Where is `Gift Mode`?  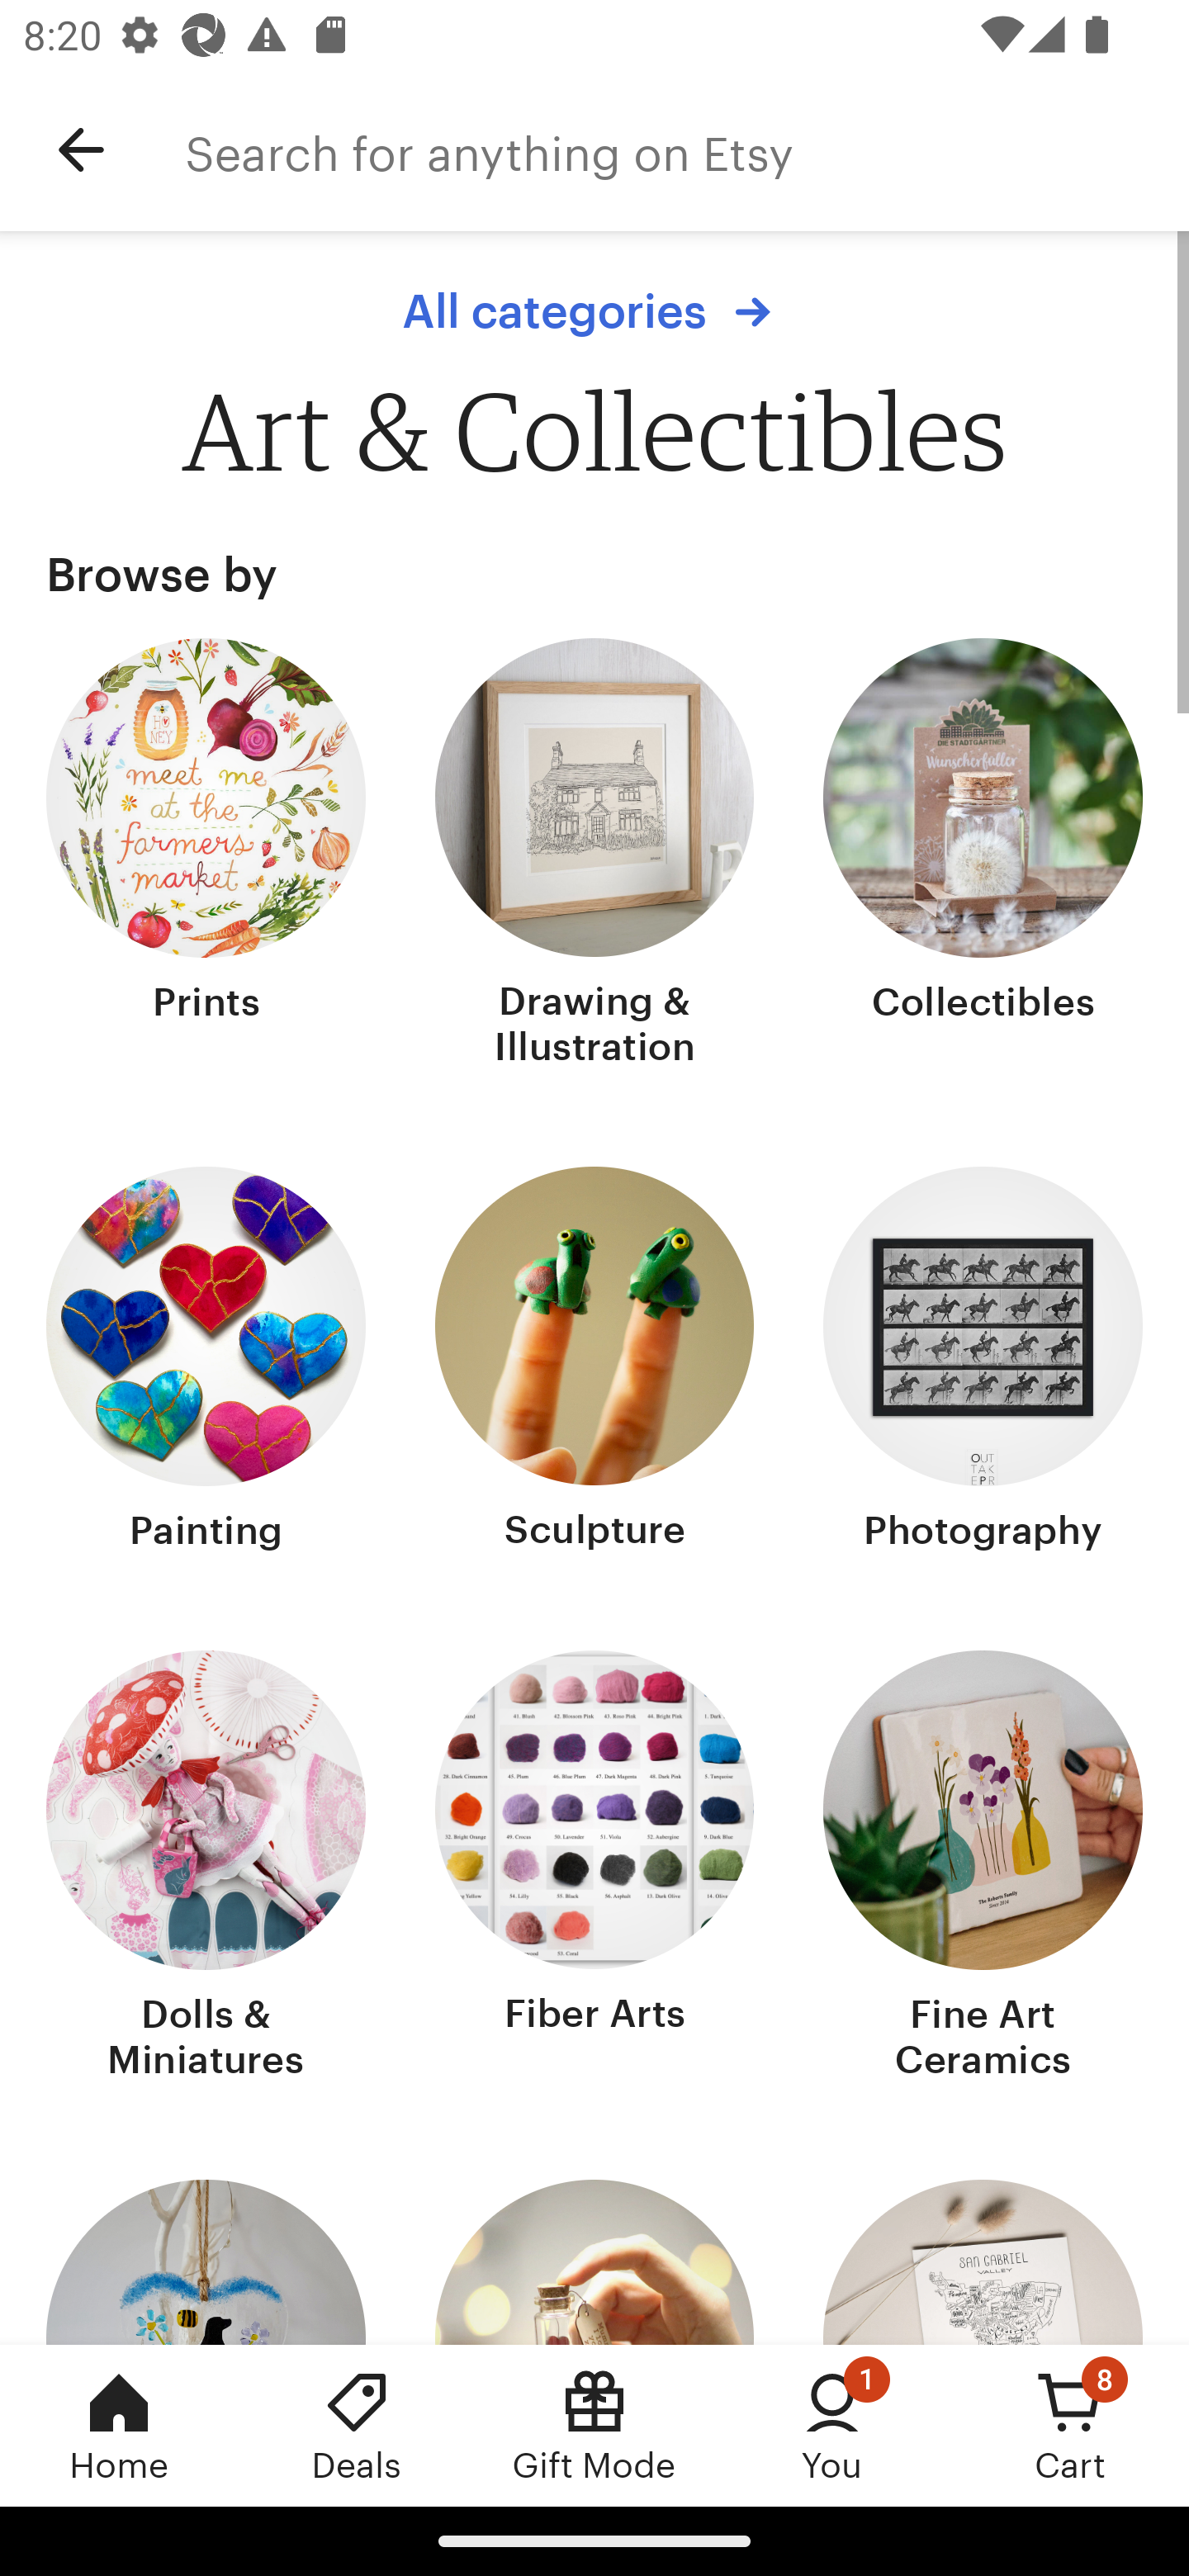
Gift Mode is located at coordinates (594, 2425).